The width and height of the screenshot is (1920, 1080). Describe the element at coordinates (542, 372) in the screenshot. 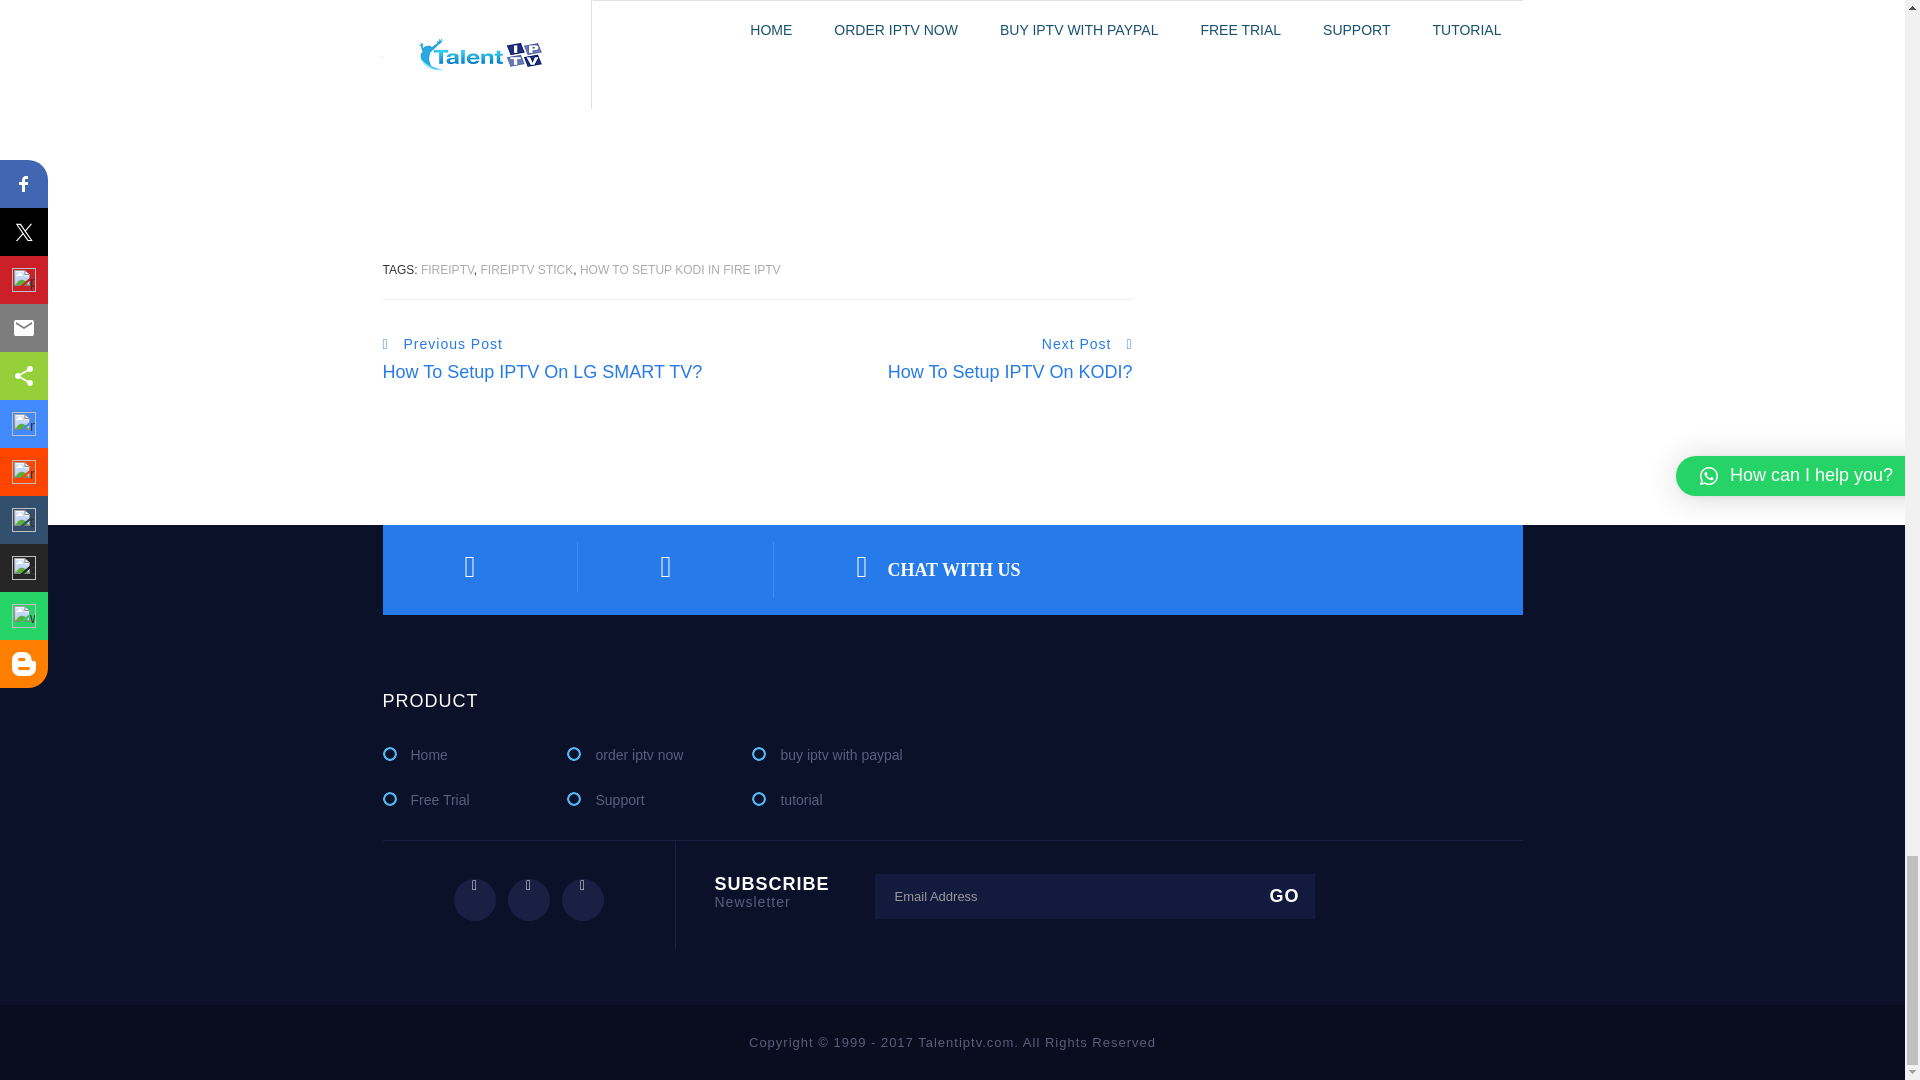

I see `How To Setup IPTV On LG SMART TV?` at that location.